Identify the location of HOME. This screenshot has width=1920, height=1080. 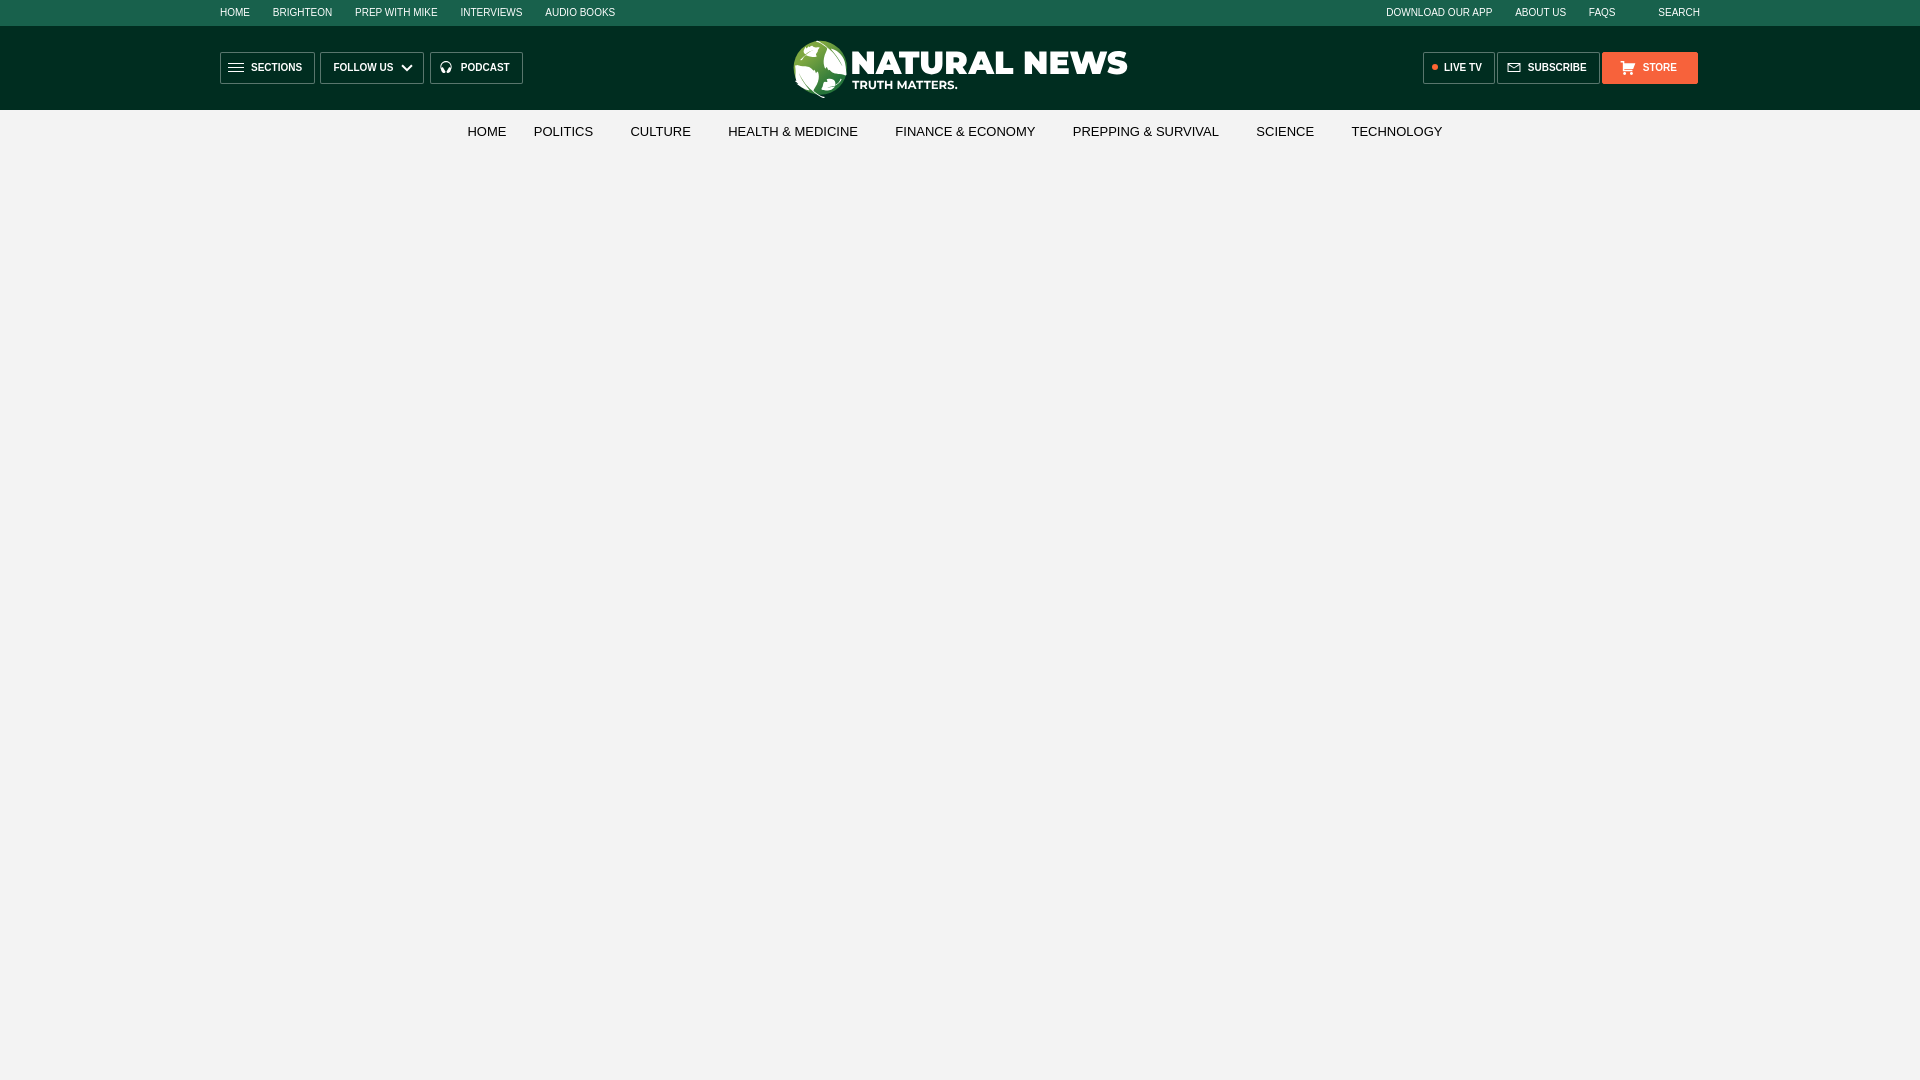
(234, 12).